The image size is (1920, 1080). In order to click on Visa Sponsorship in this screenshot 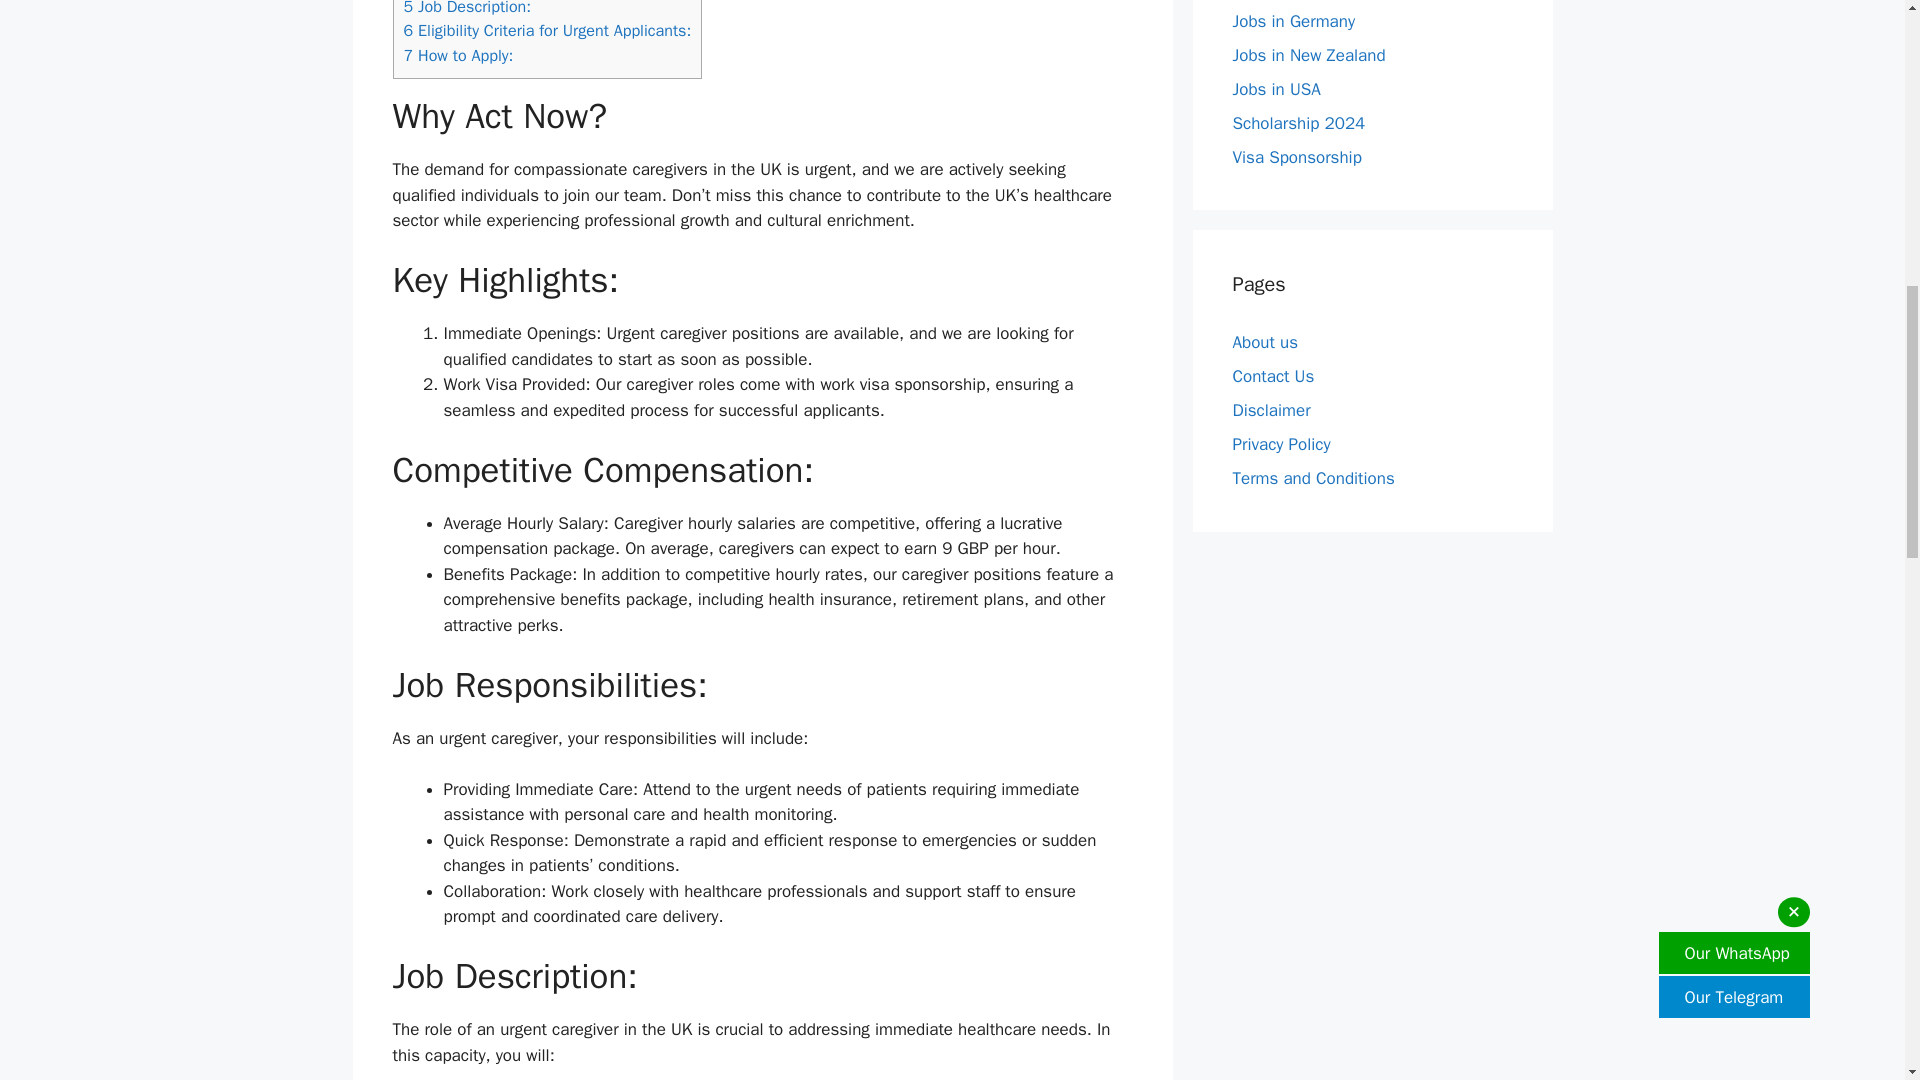, I will do `click(1296, 156)`.